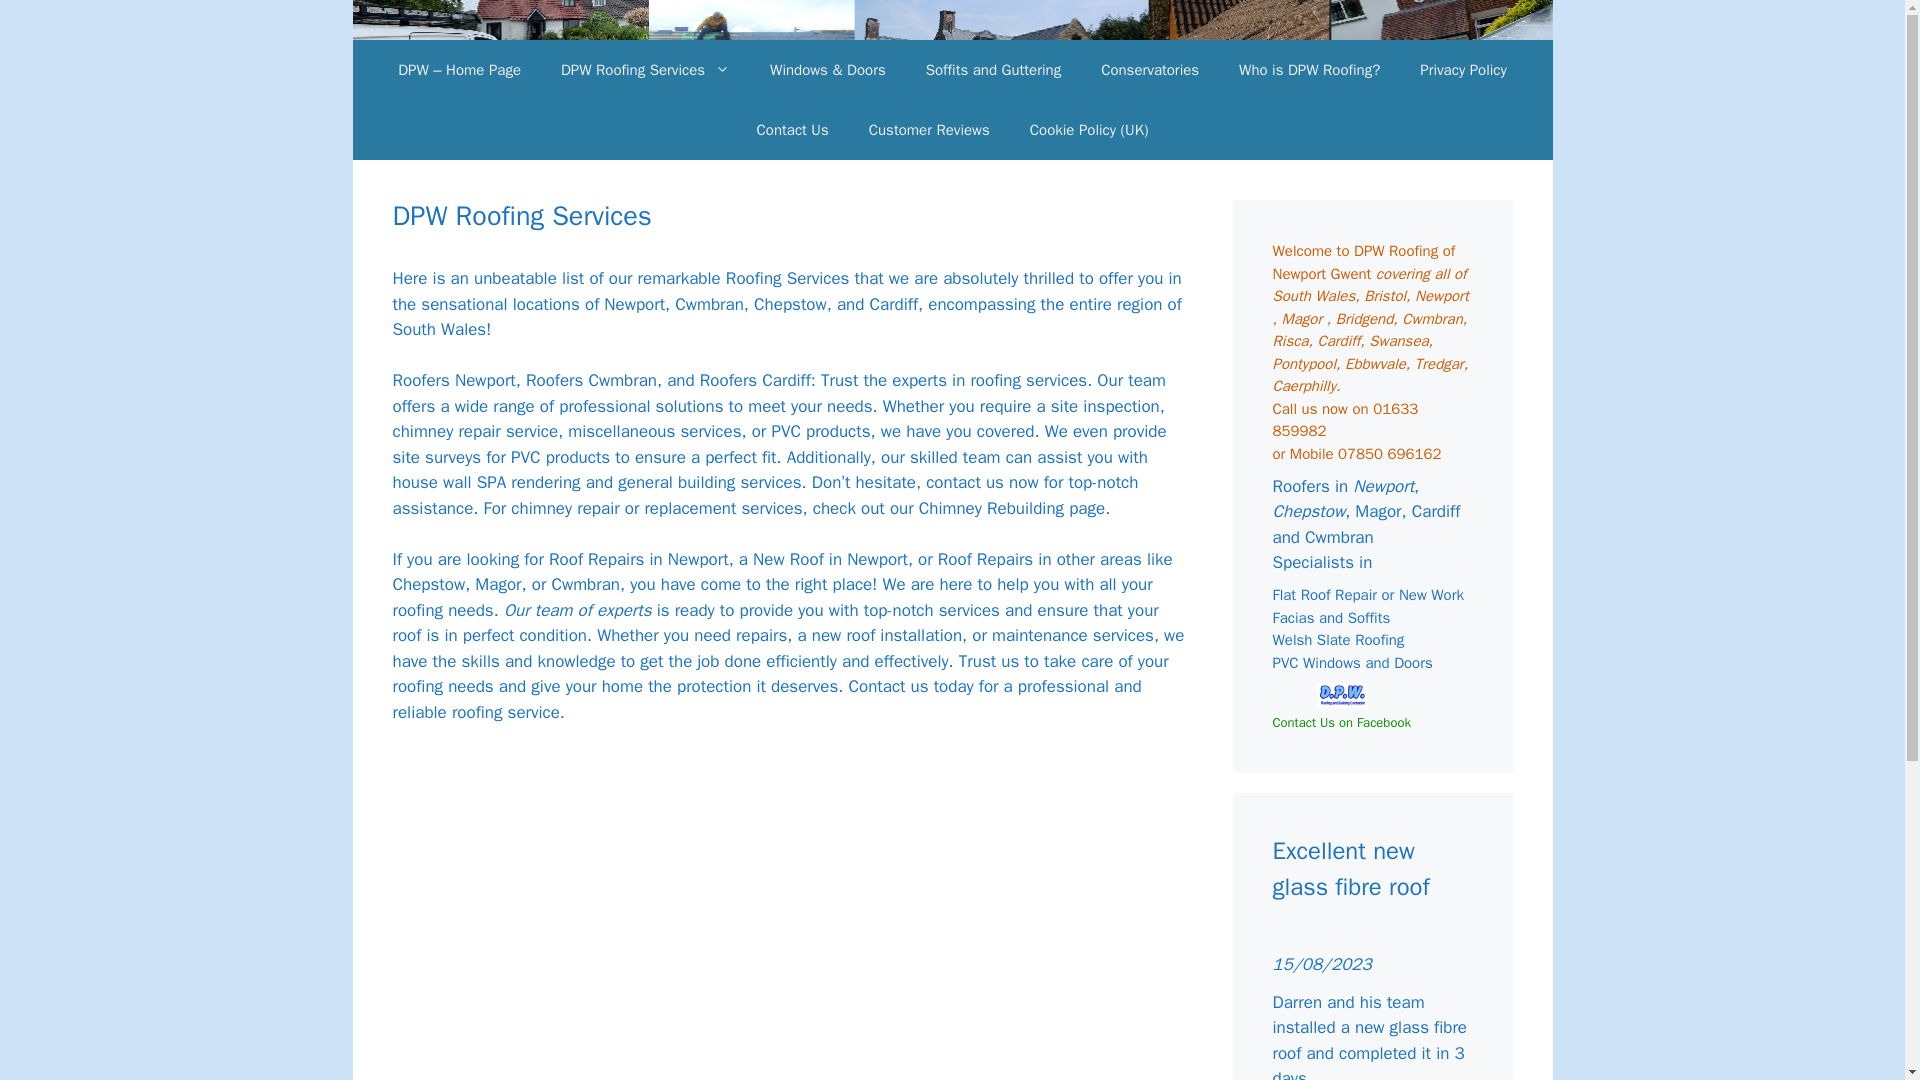 The height and width of the screenshot is (1080, 1920). What do you see at coordinates (993, 70) in the screenshot?
I see `Soffits and Guttering` at bounding box center [993, 70].